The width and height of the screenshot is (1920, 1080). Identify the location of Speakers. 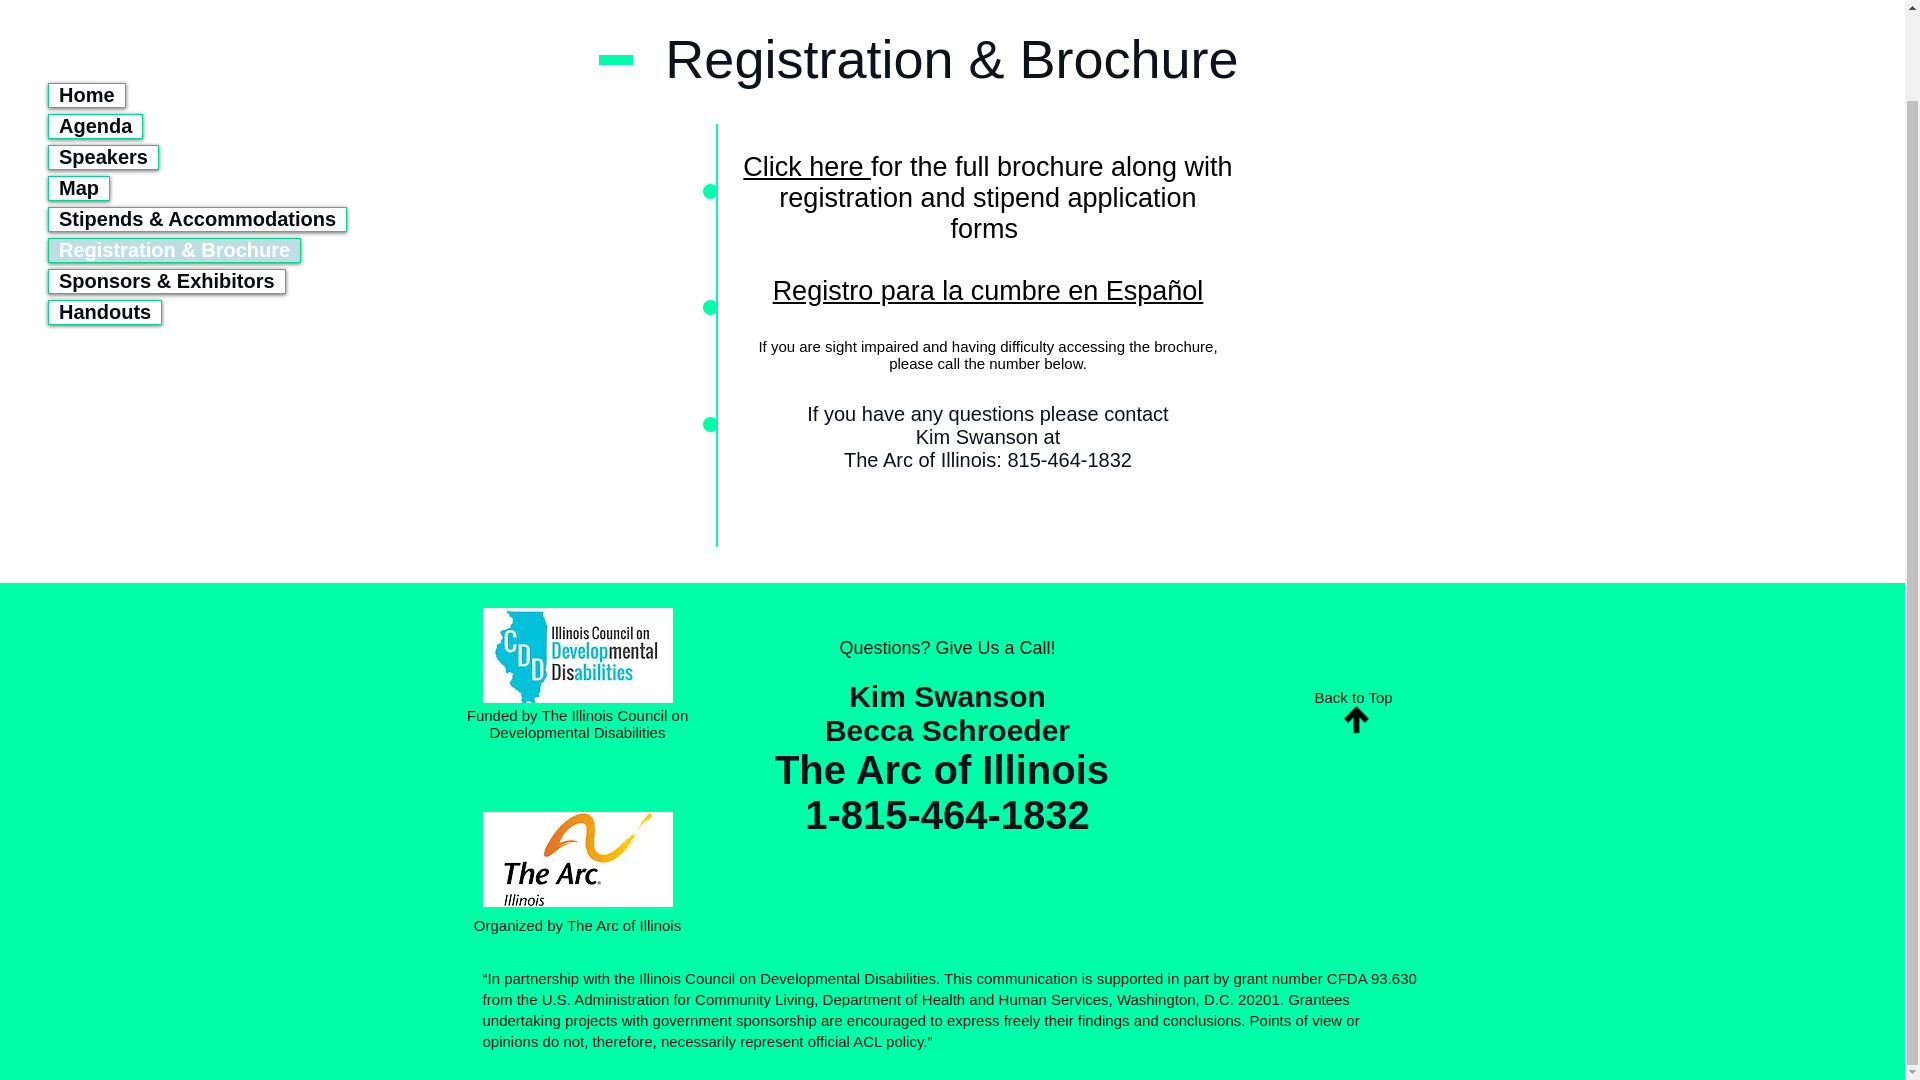
(103, 61).